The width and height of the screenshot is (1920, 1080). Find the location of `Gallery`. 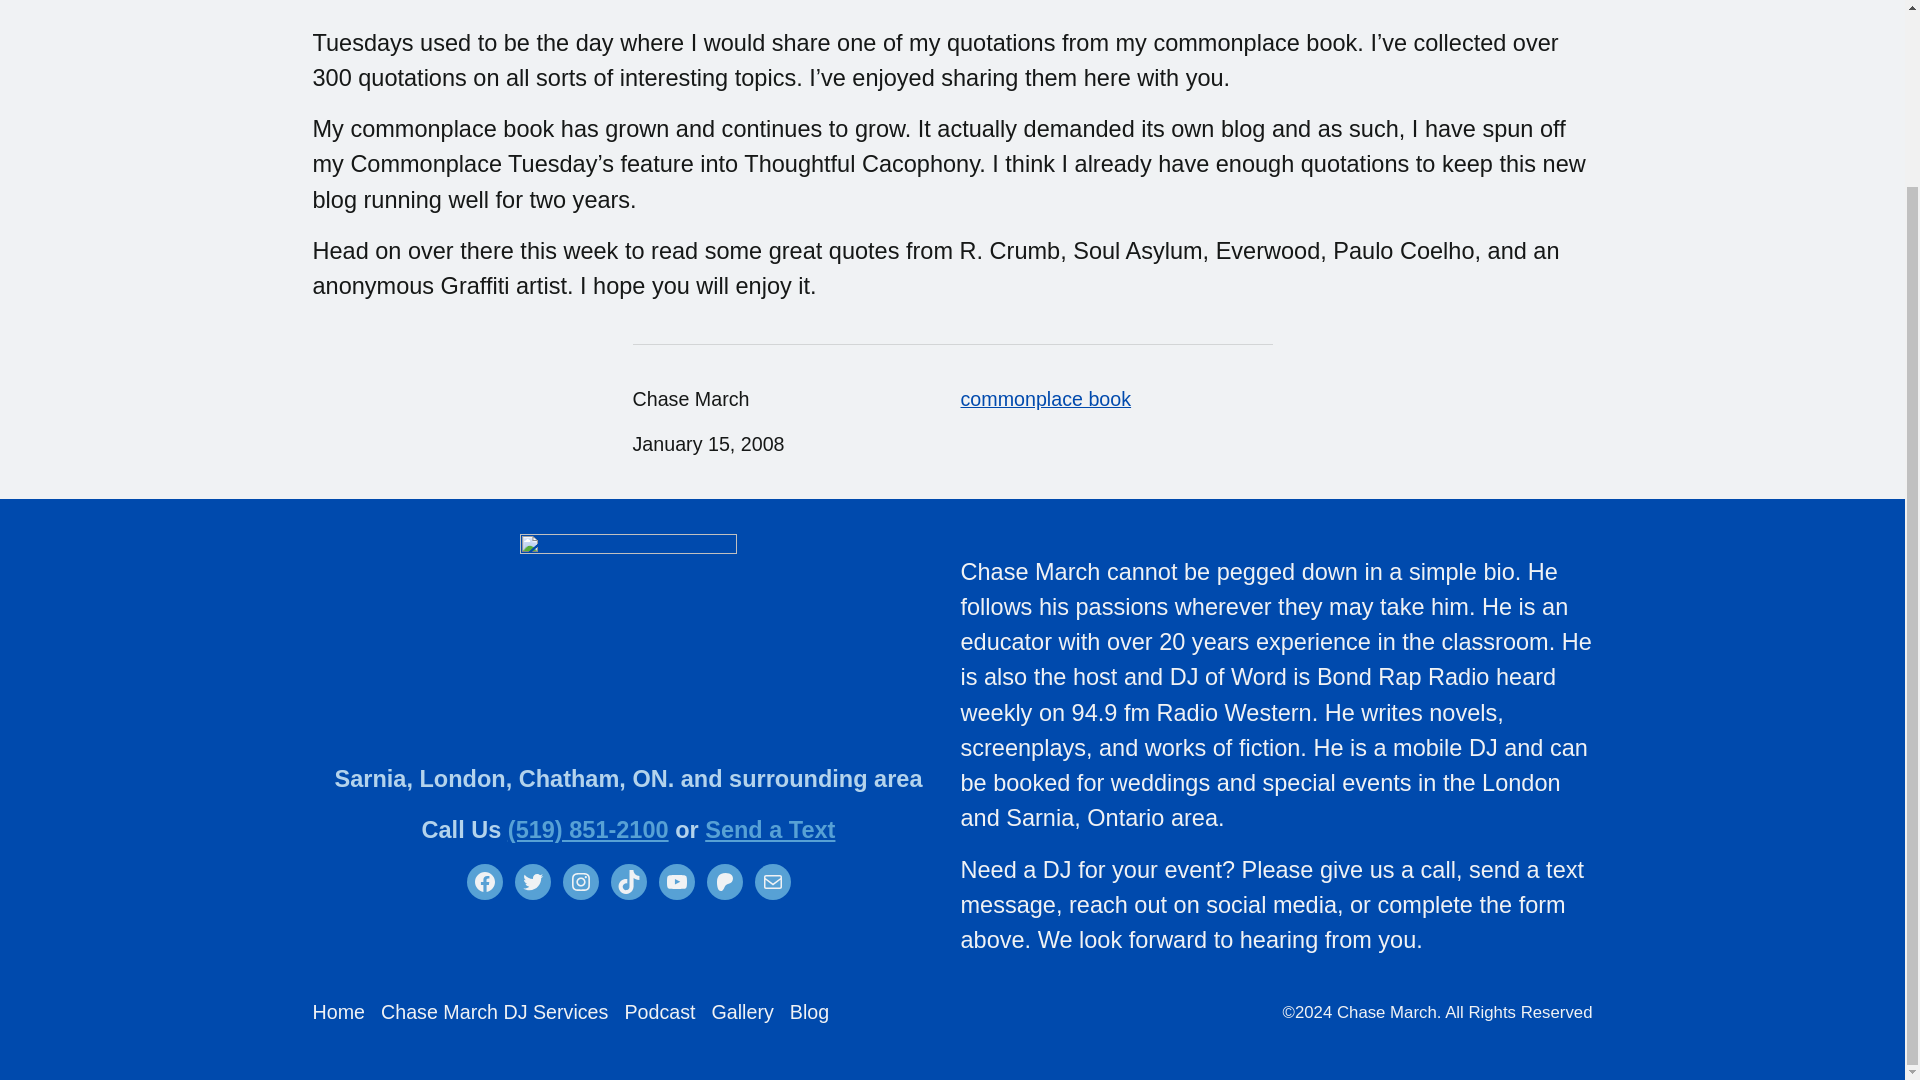

Gallery is located at coordinates (742, 1012).